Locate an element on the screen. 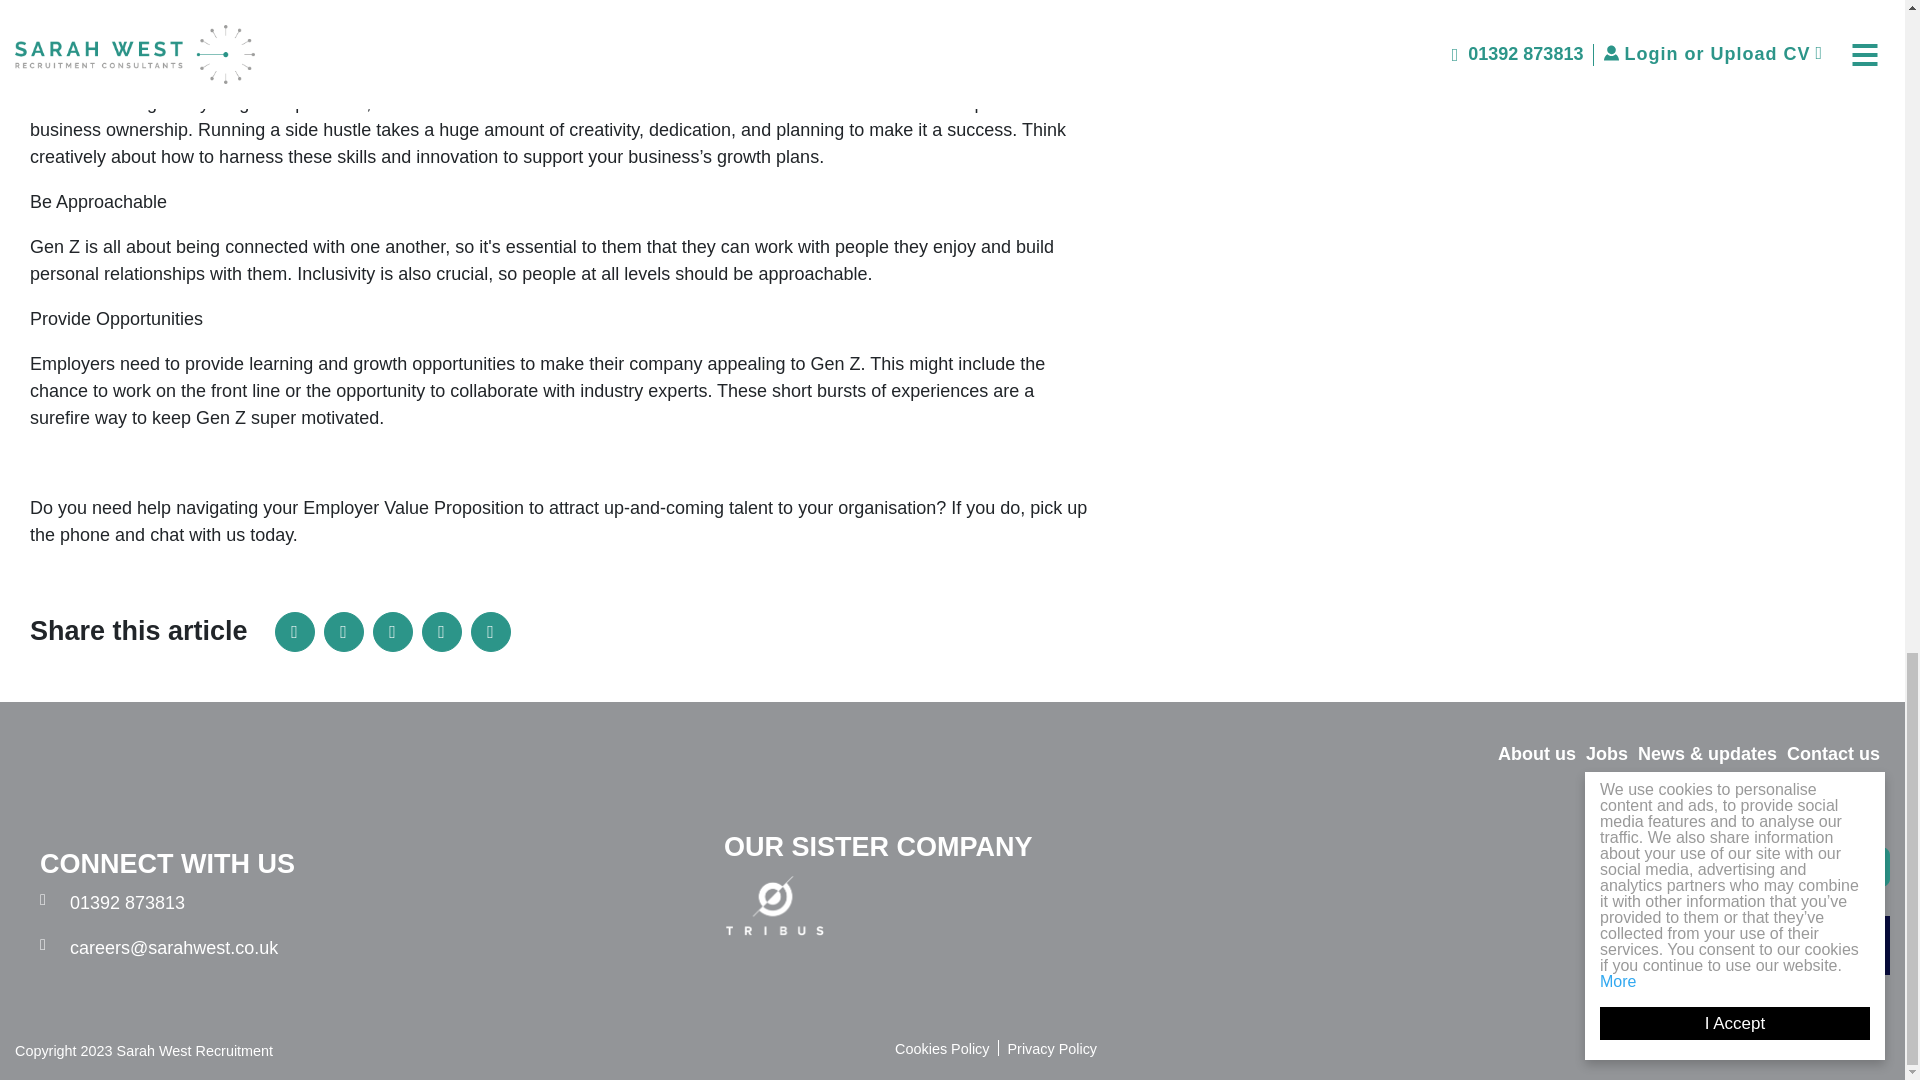  About us is located at coordinates (1536, 754).